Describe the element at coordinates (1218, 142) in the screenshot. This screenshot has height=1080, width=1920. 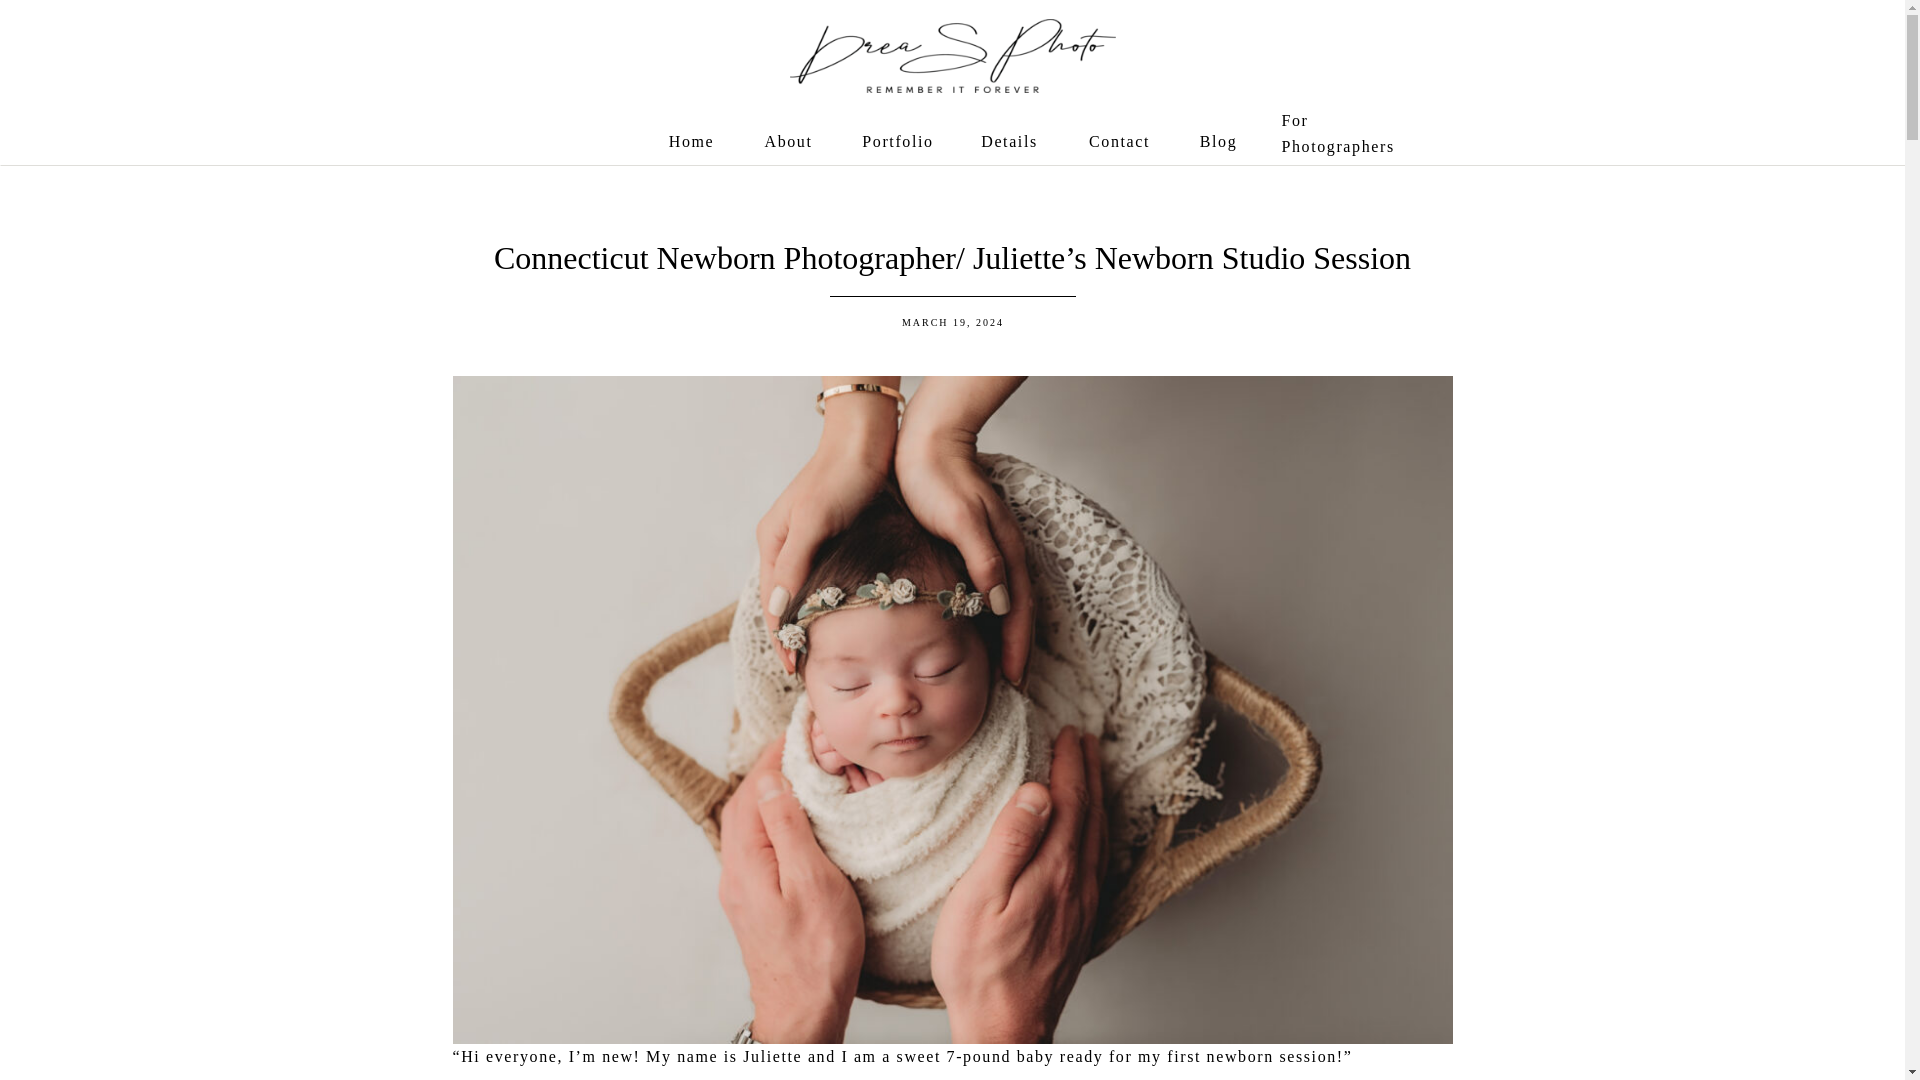
I see `Blog` at that location.